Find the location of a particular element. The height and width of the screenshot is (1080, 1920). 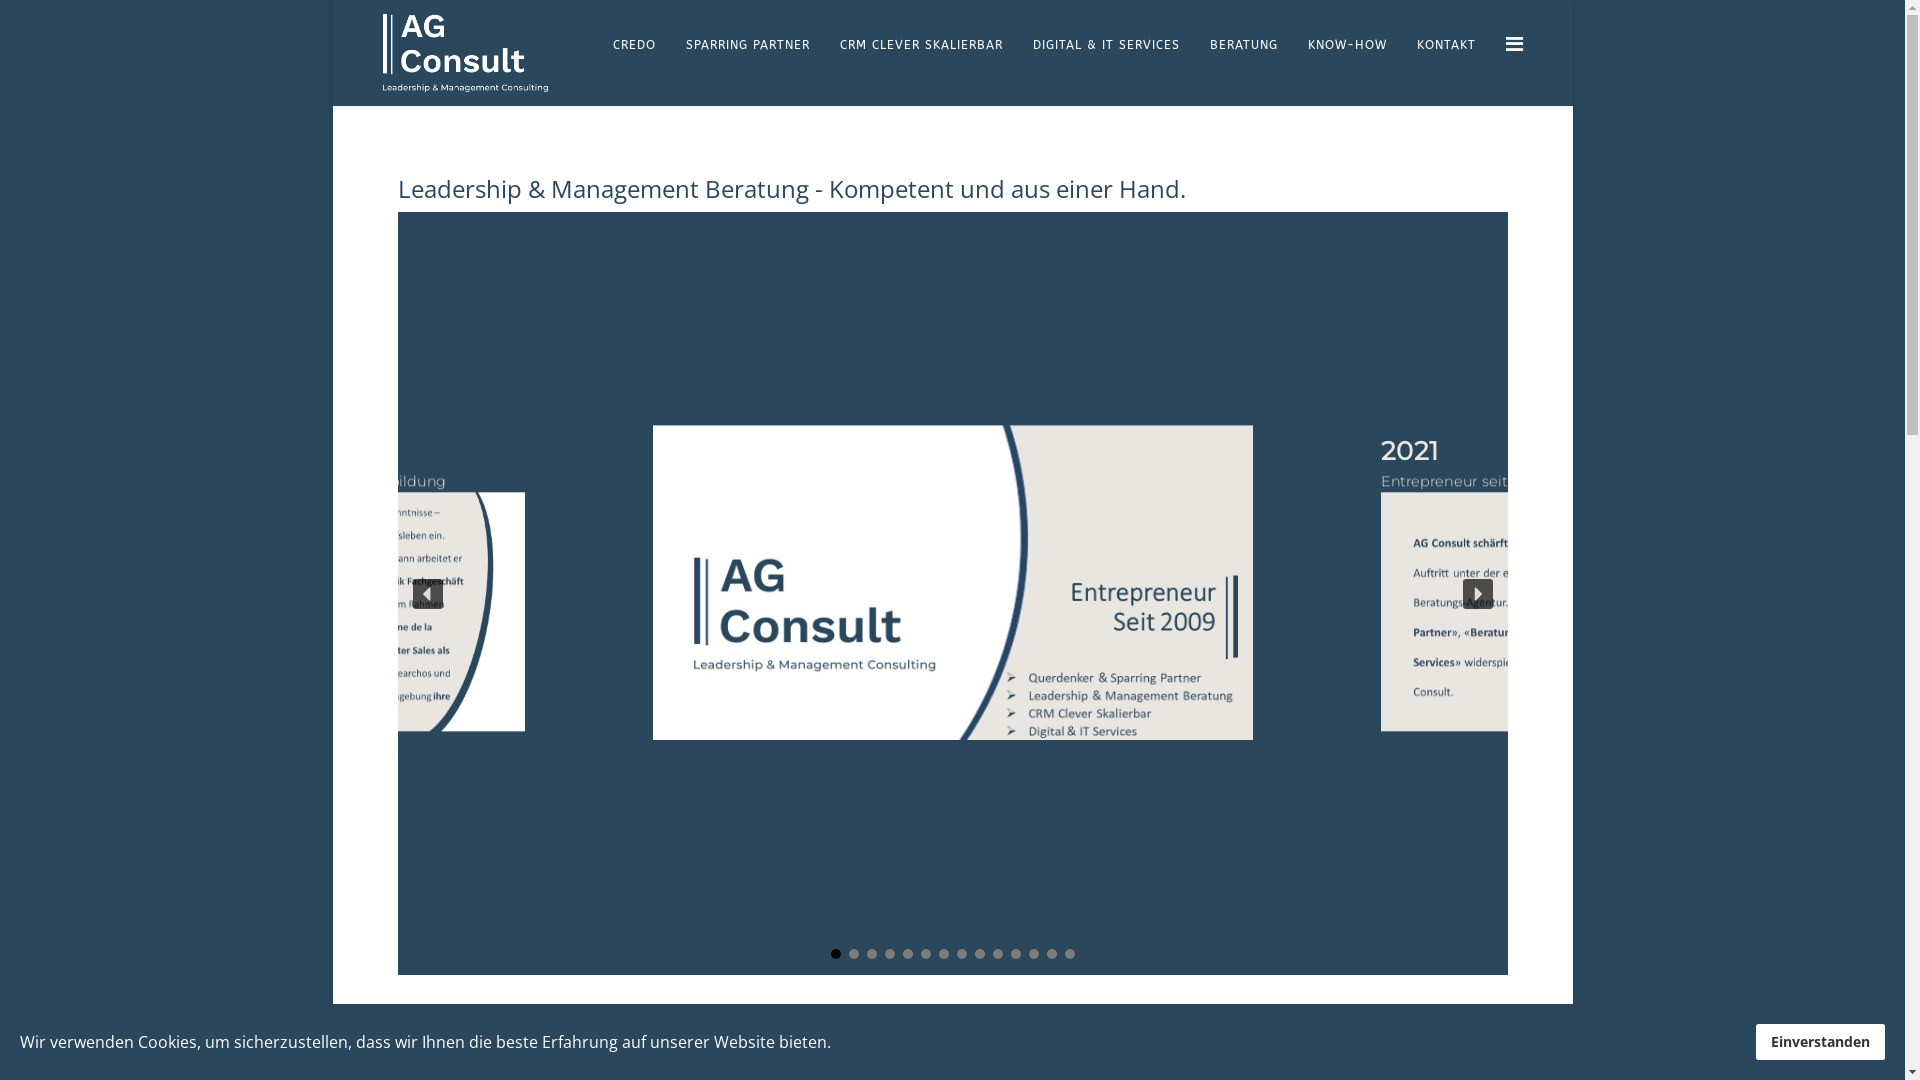

SPARRING PARTNER is located at coordinates (747, 45).